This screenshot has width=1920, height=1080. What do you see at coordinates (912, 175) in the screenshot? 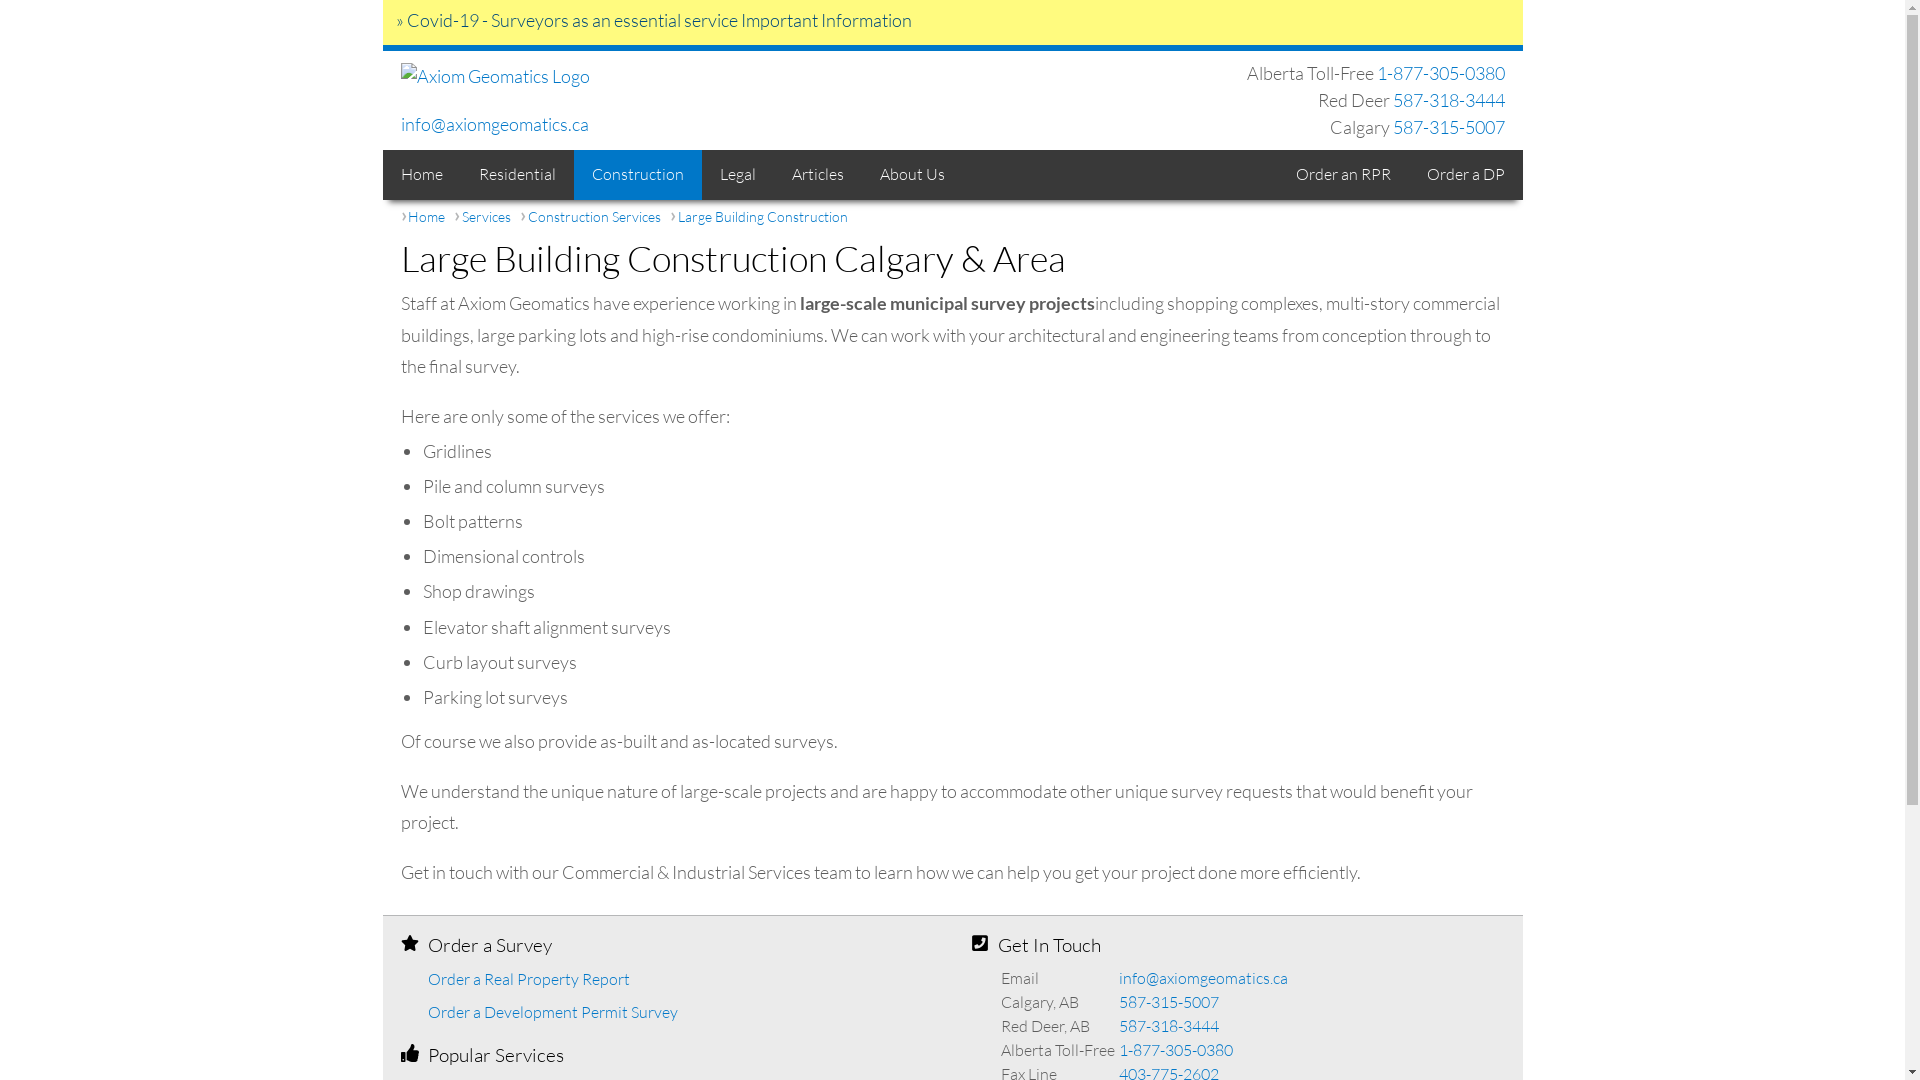
I see `About Us` at bounding box center [912, 175].